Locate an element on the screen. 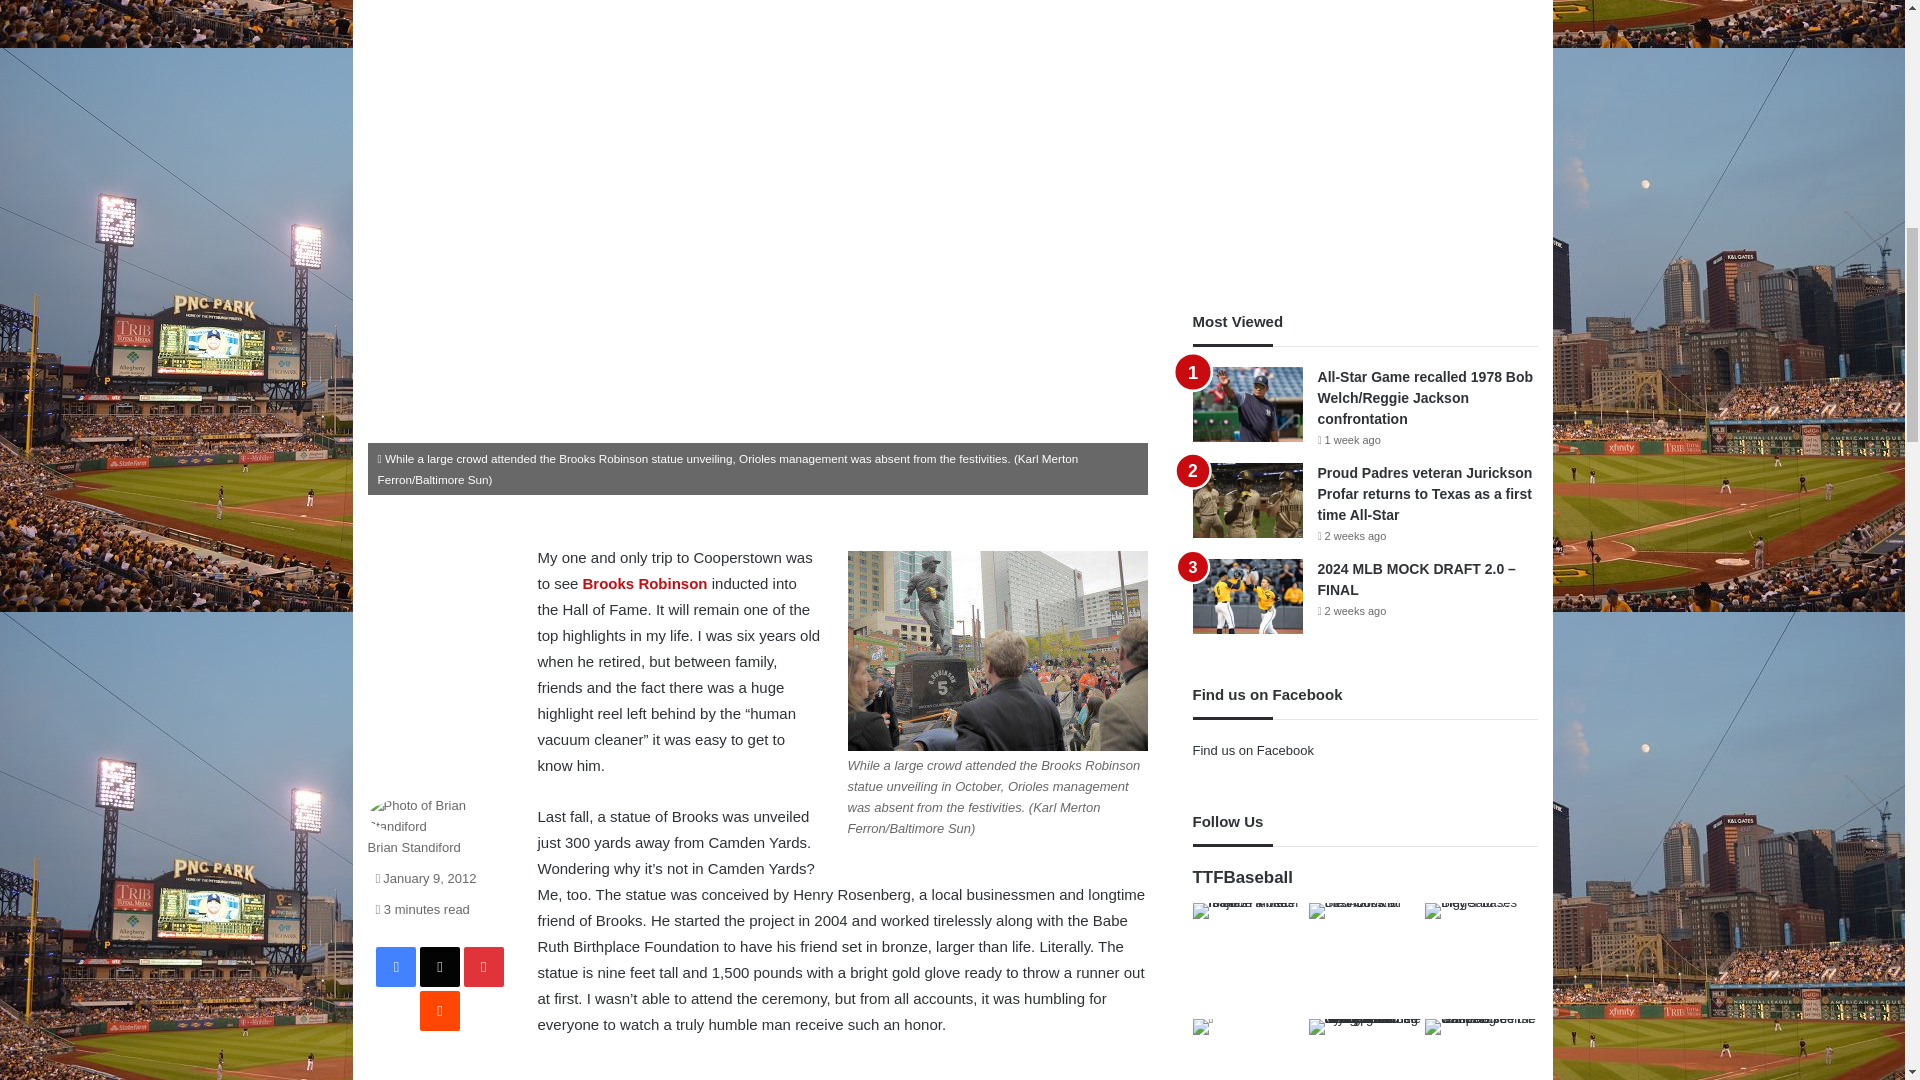  Advertisement is located at coordinates (440, 665).